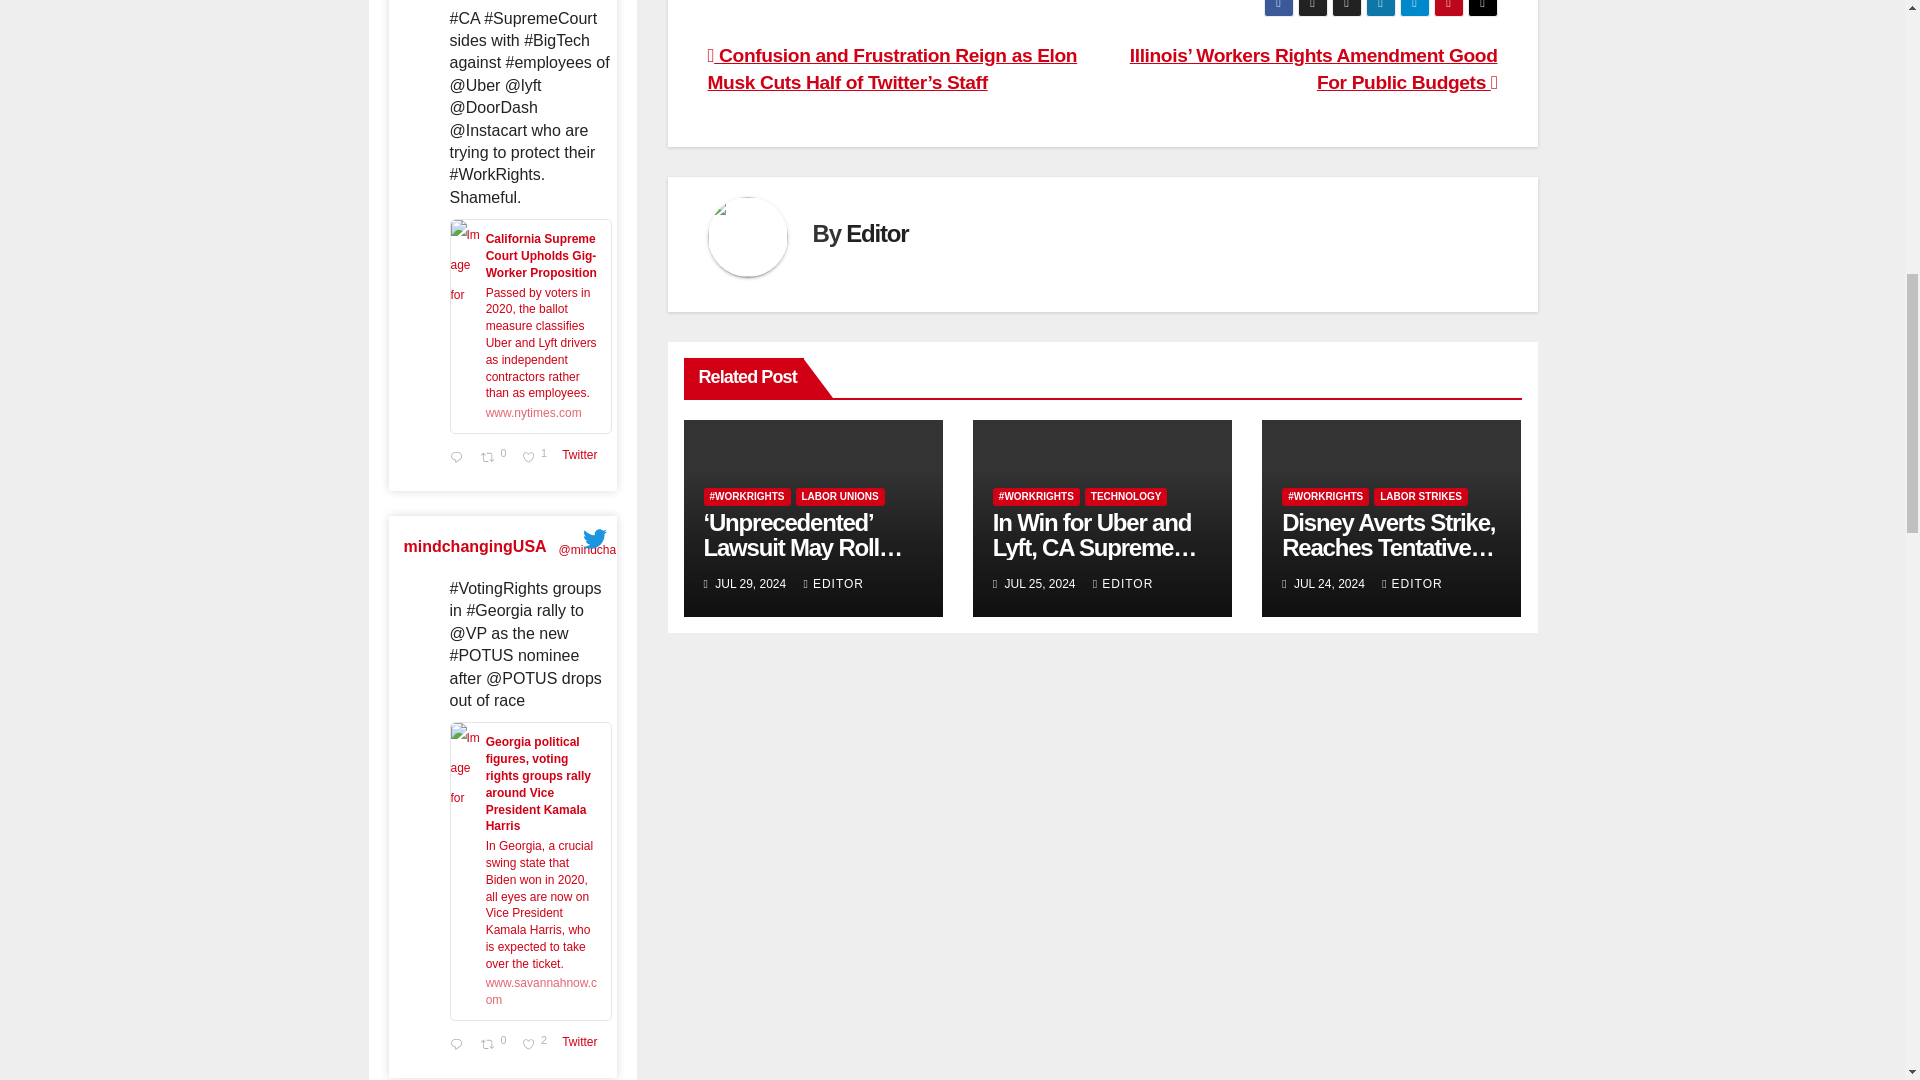  I want to click on Reply on Twitter 1816619330622325172, so click(583, 461).